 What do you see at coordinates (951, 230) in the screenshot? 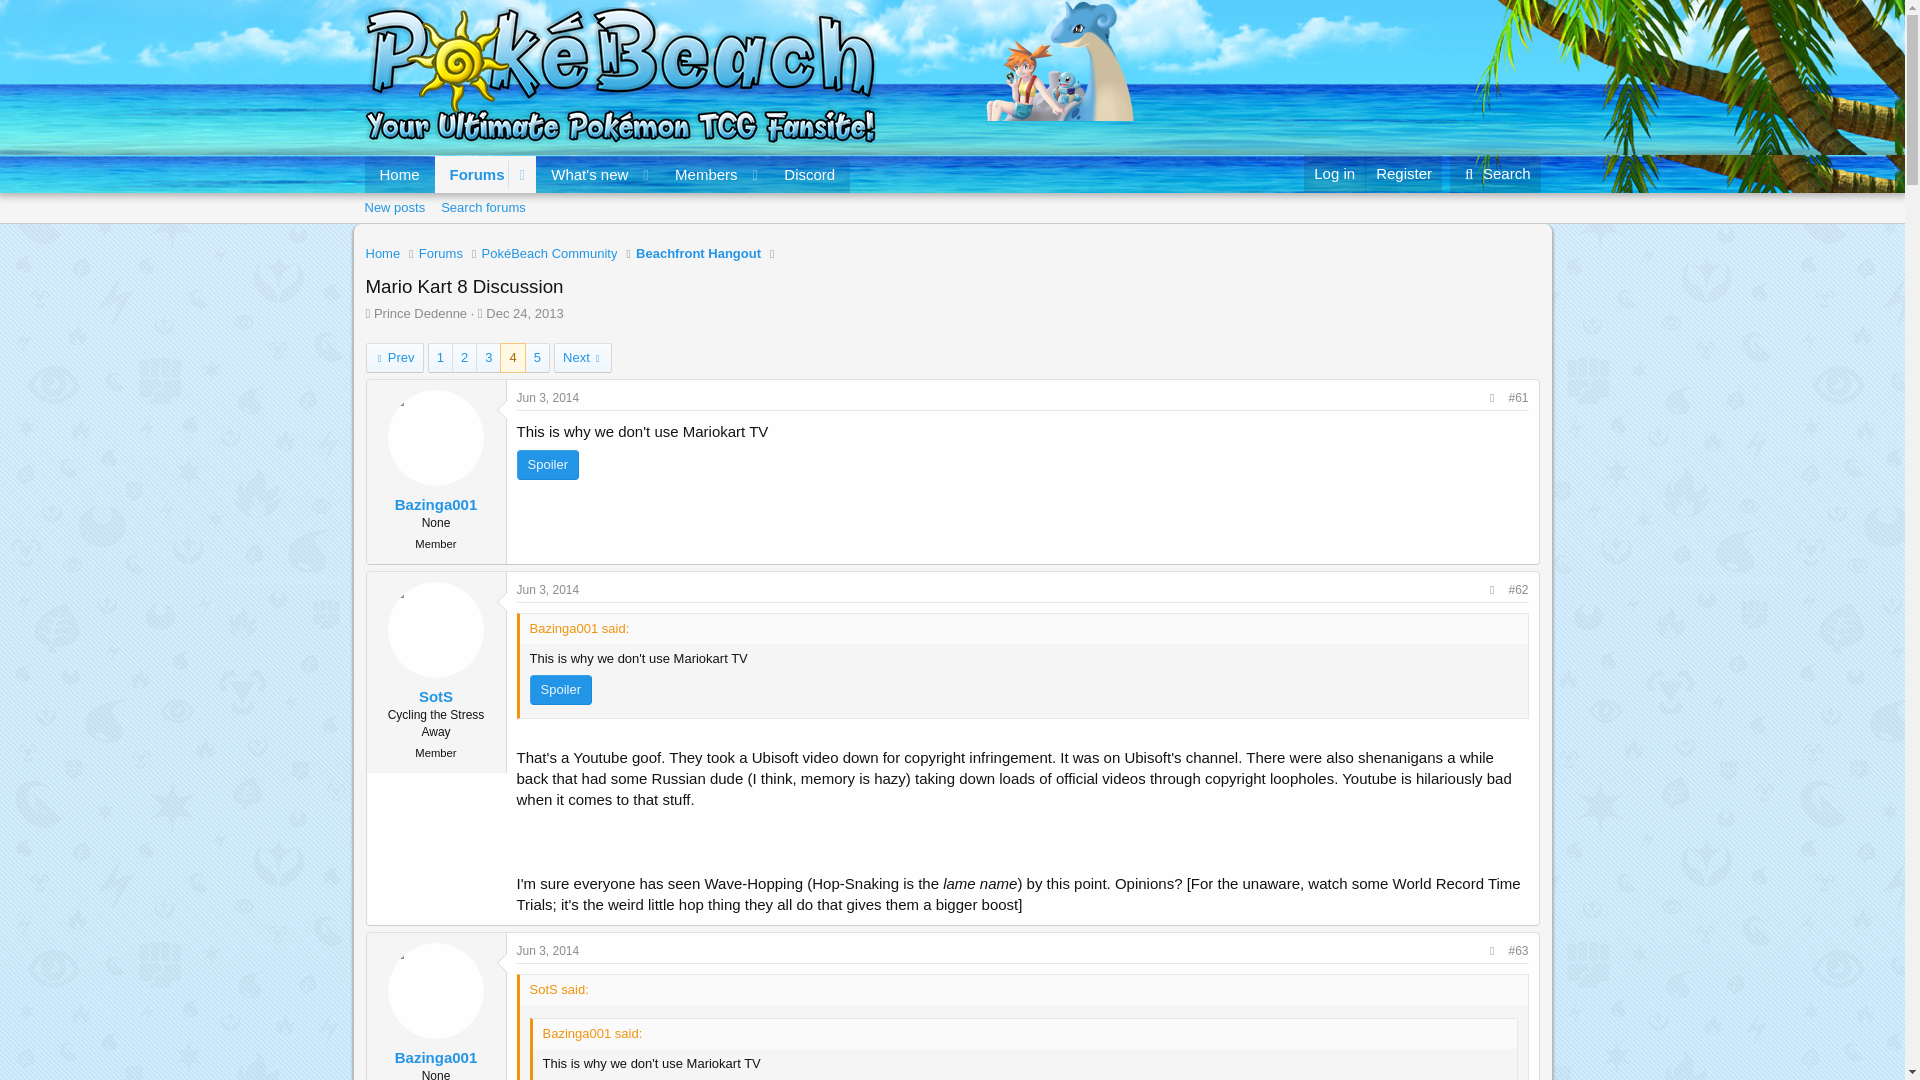
I see `Members` at bounding box center [951, 230].